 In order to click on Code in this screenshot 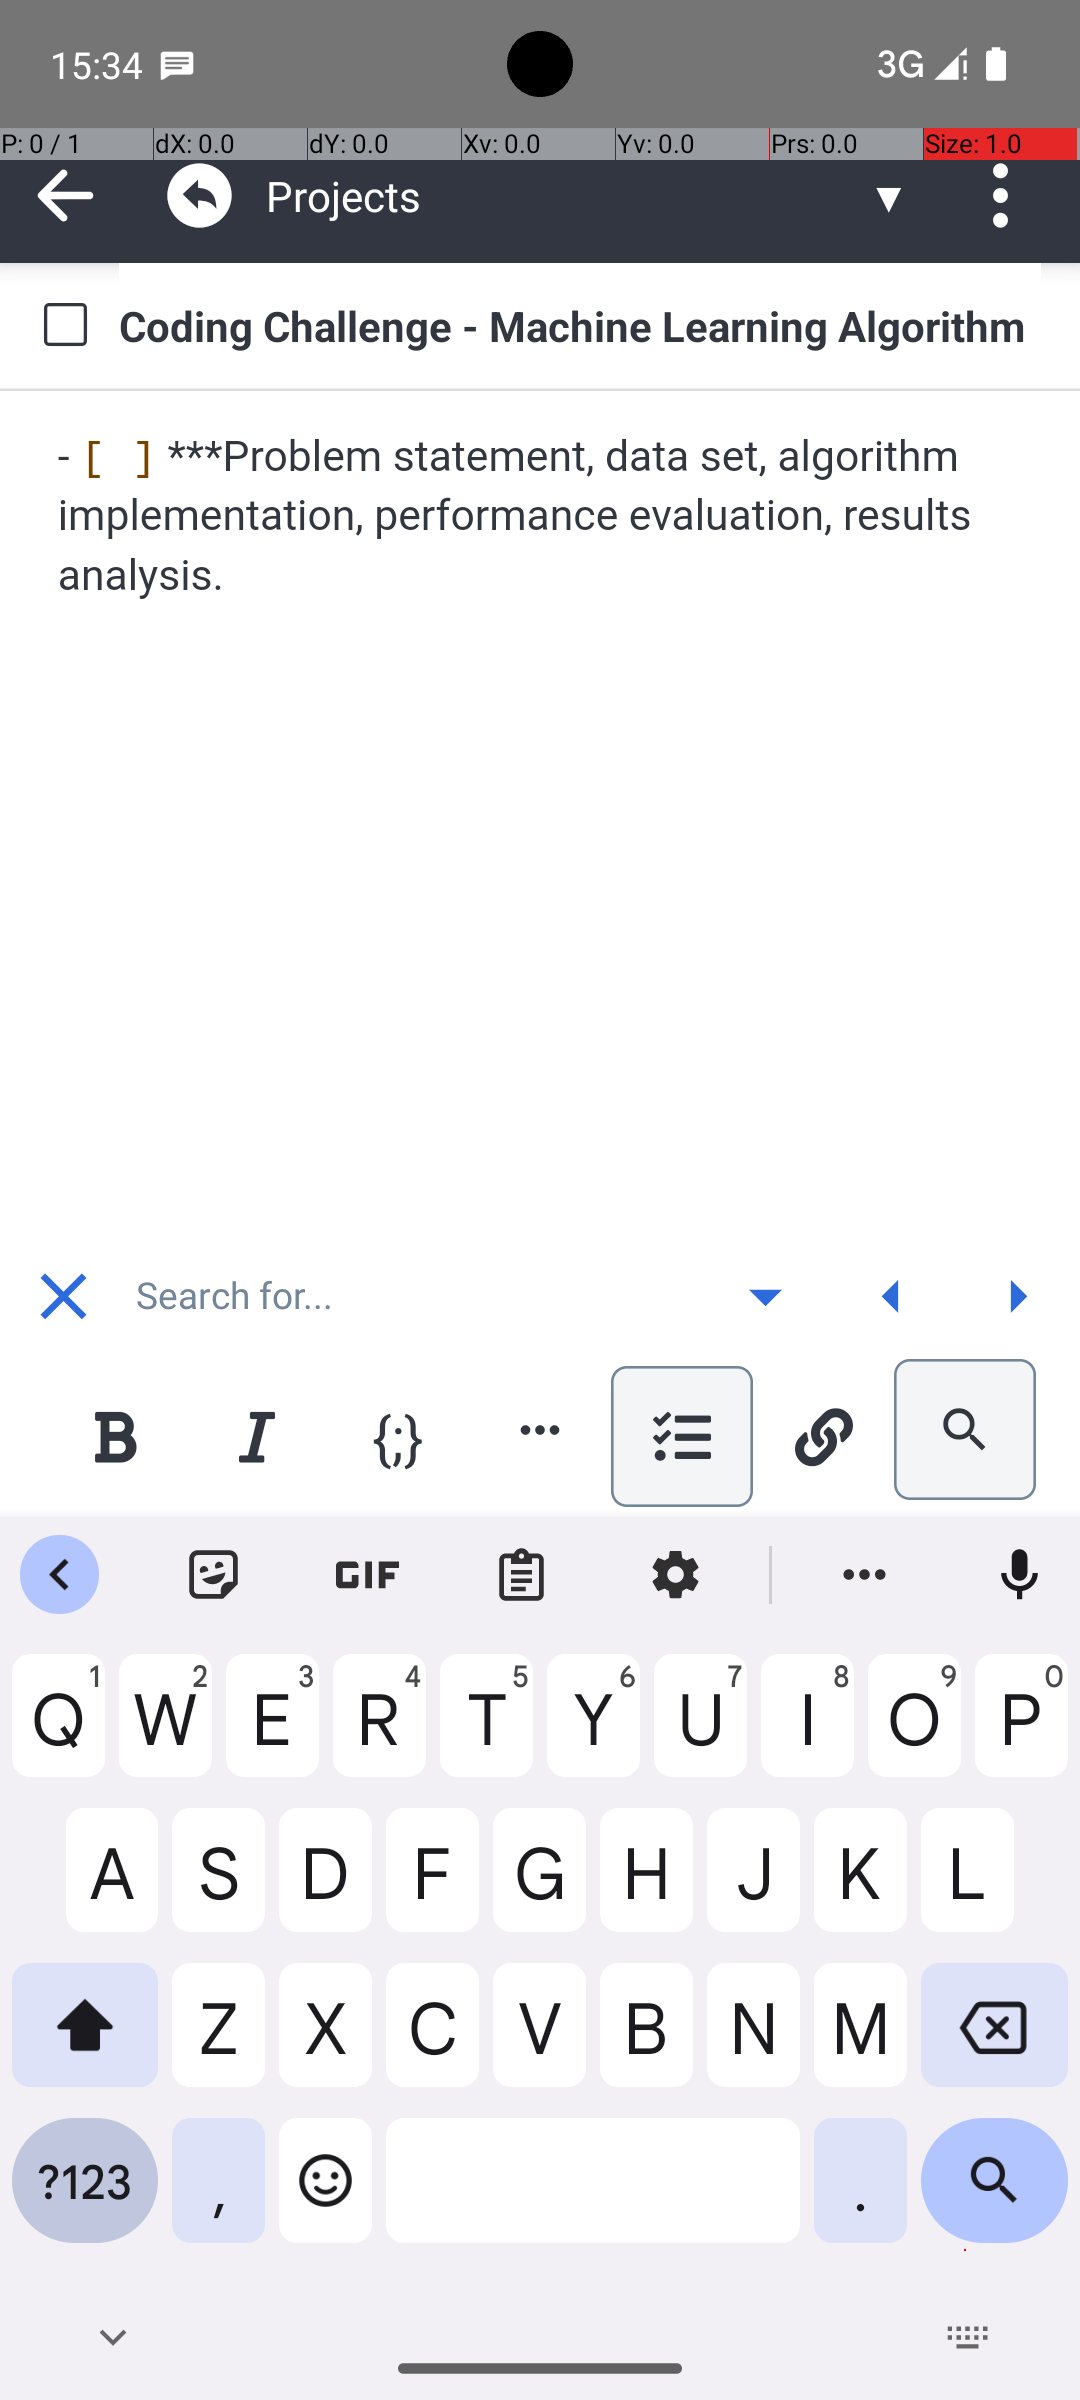, I will do `click(398, 1435)`.